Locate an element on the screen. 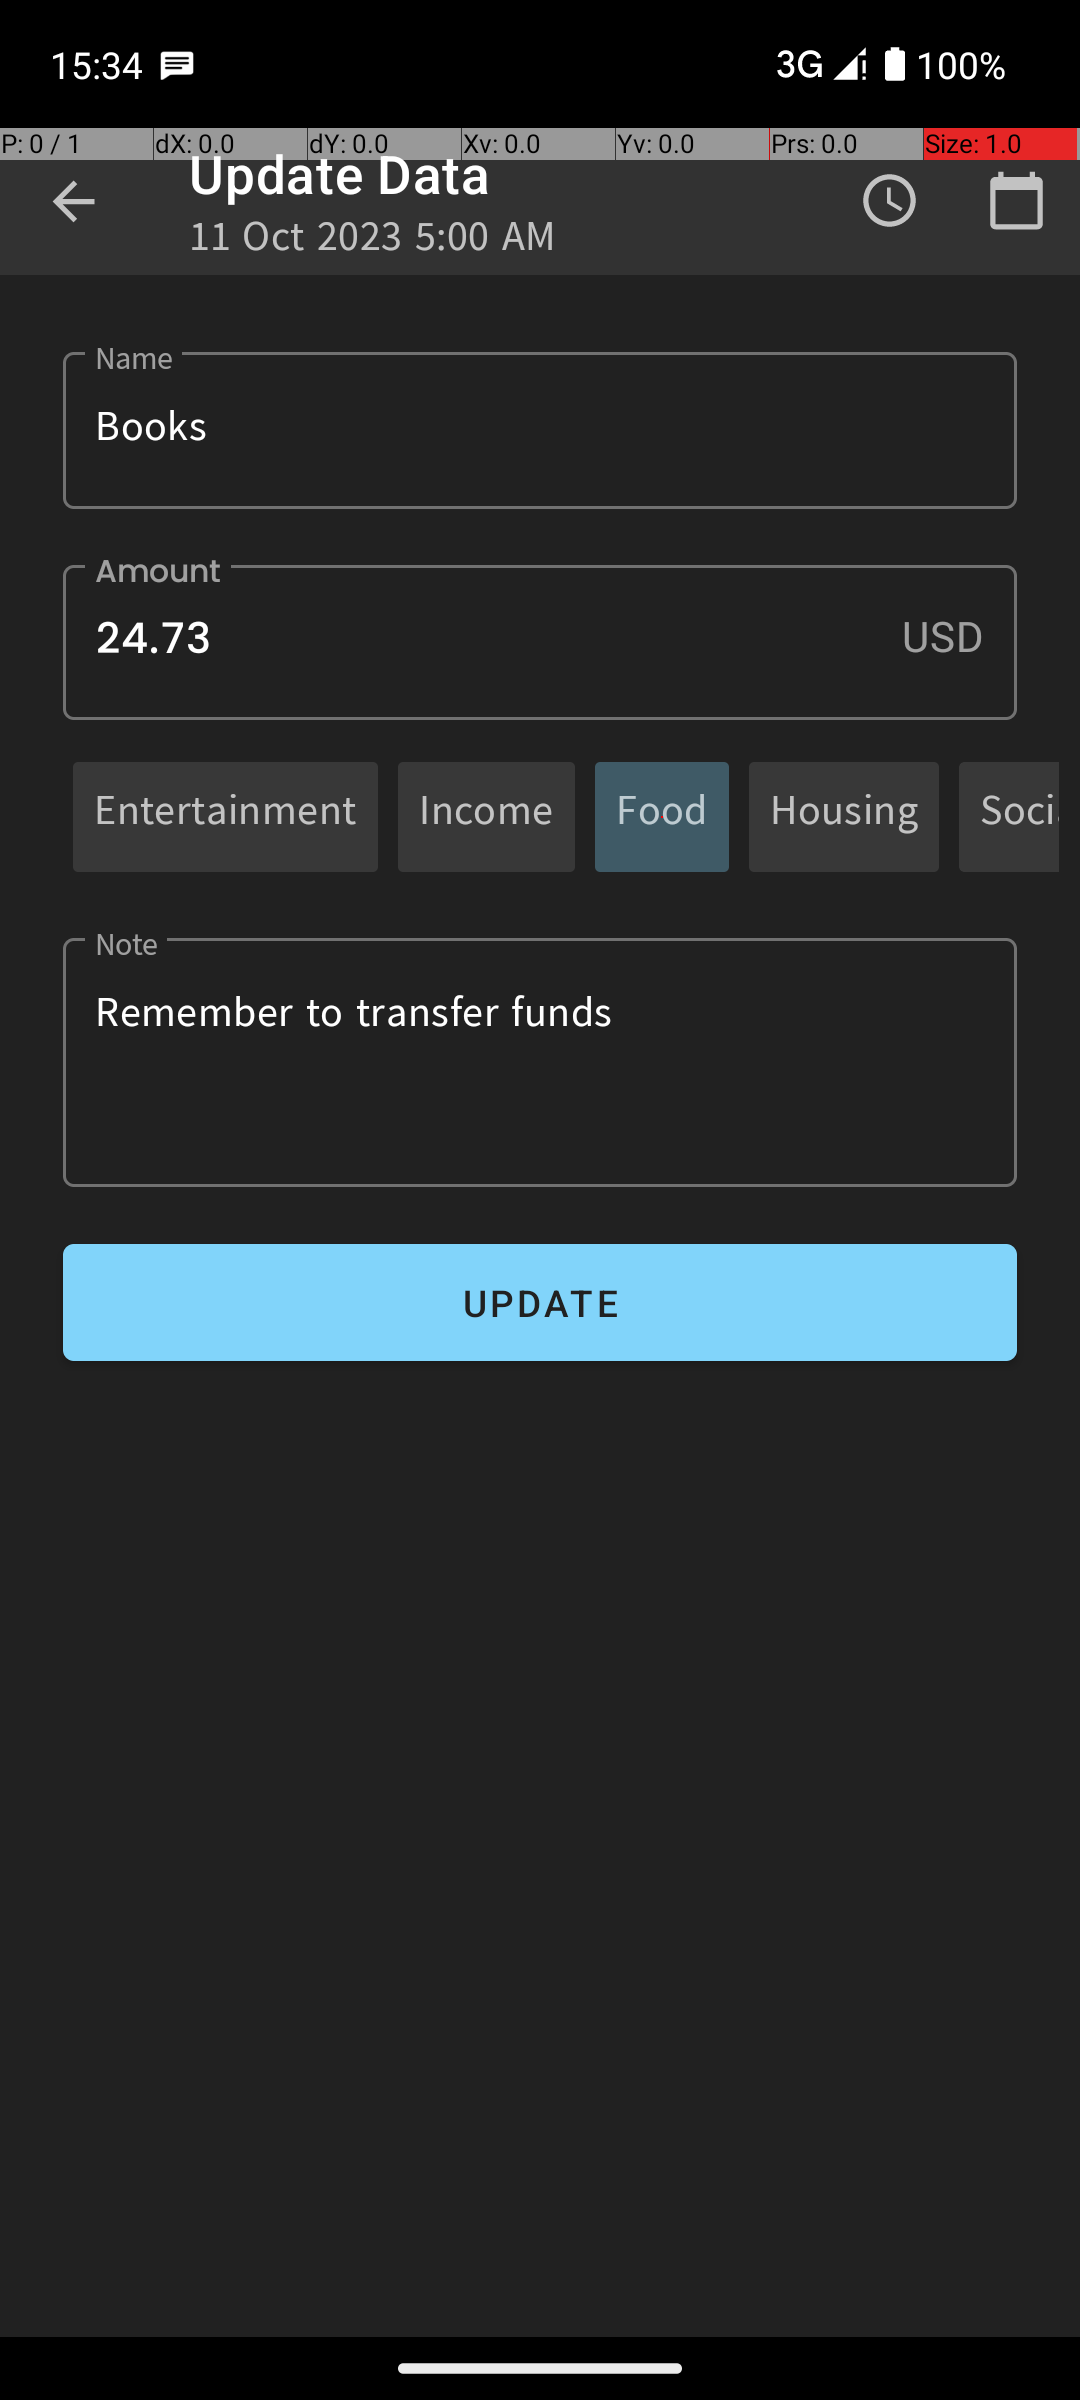  Social is located at coordinates (1020, 816).